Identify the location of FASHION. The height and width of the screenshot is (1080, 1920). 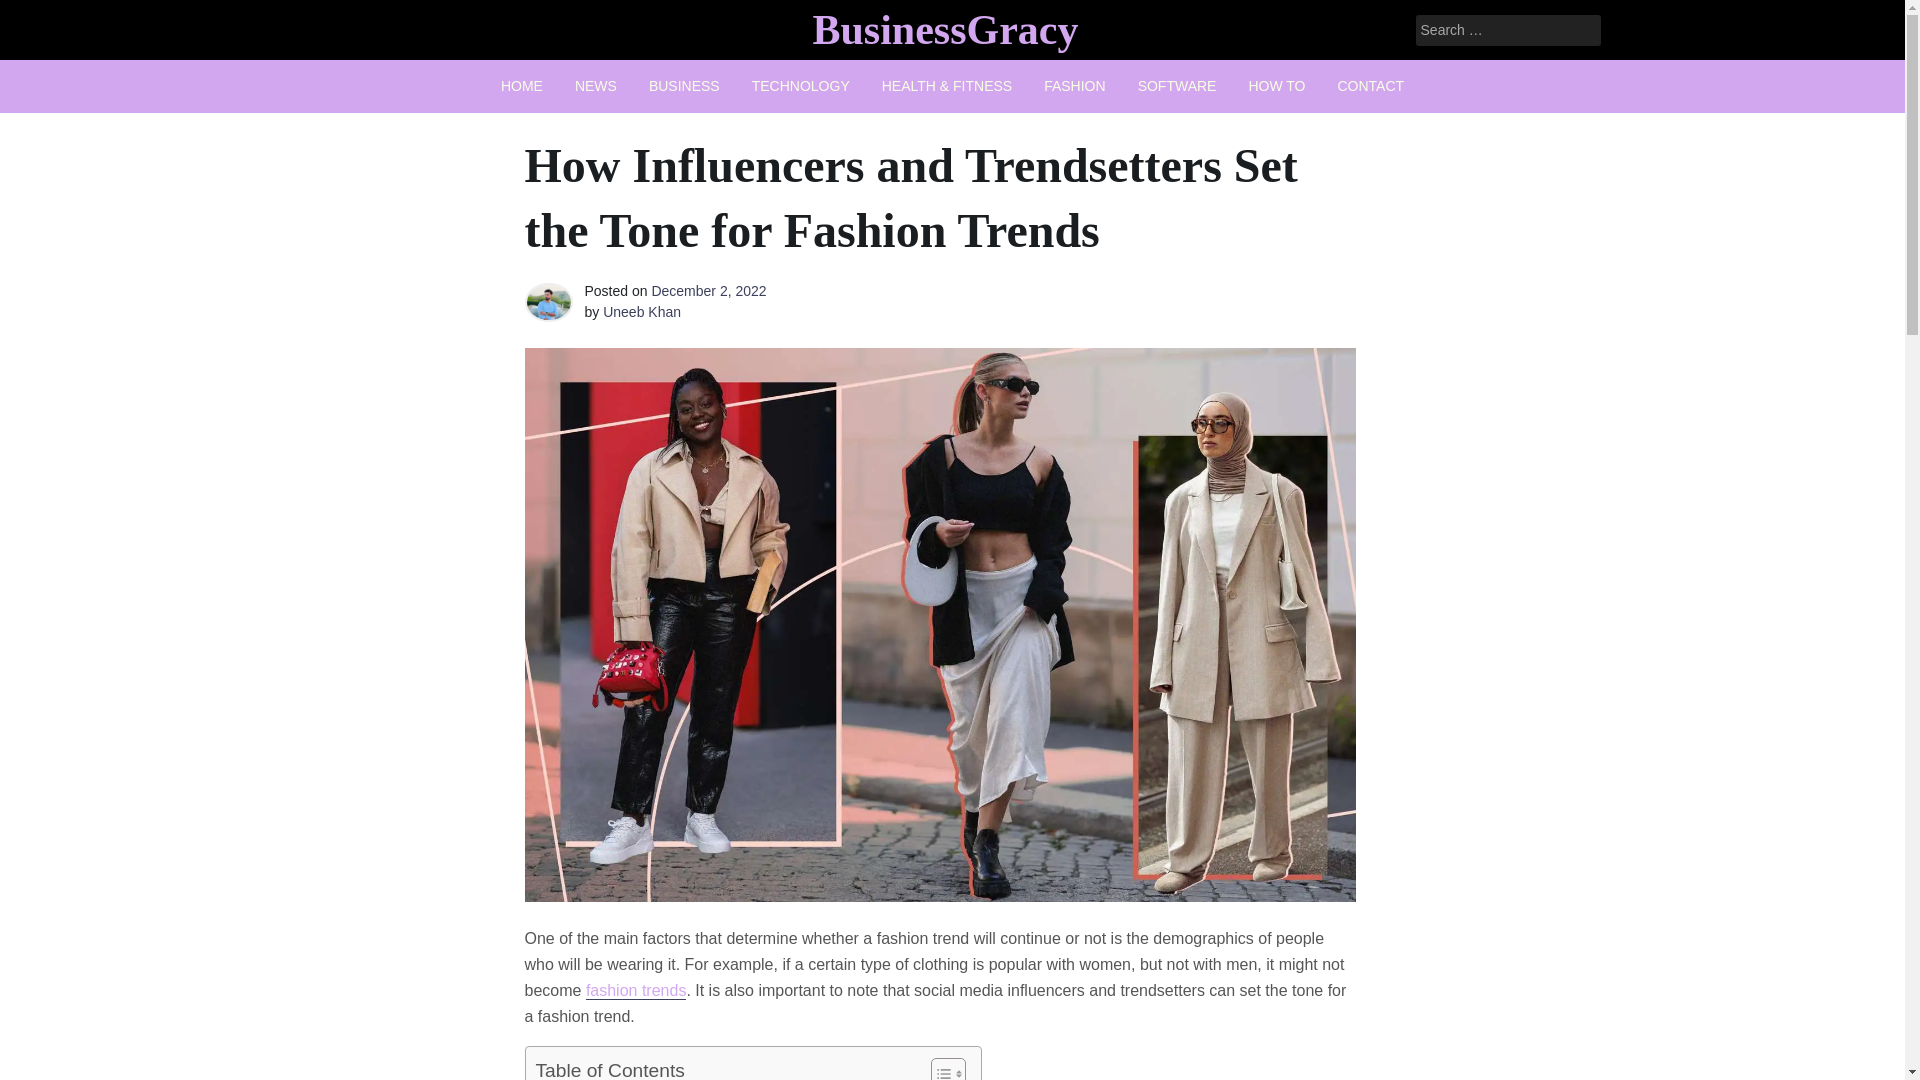
(1074, 86).